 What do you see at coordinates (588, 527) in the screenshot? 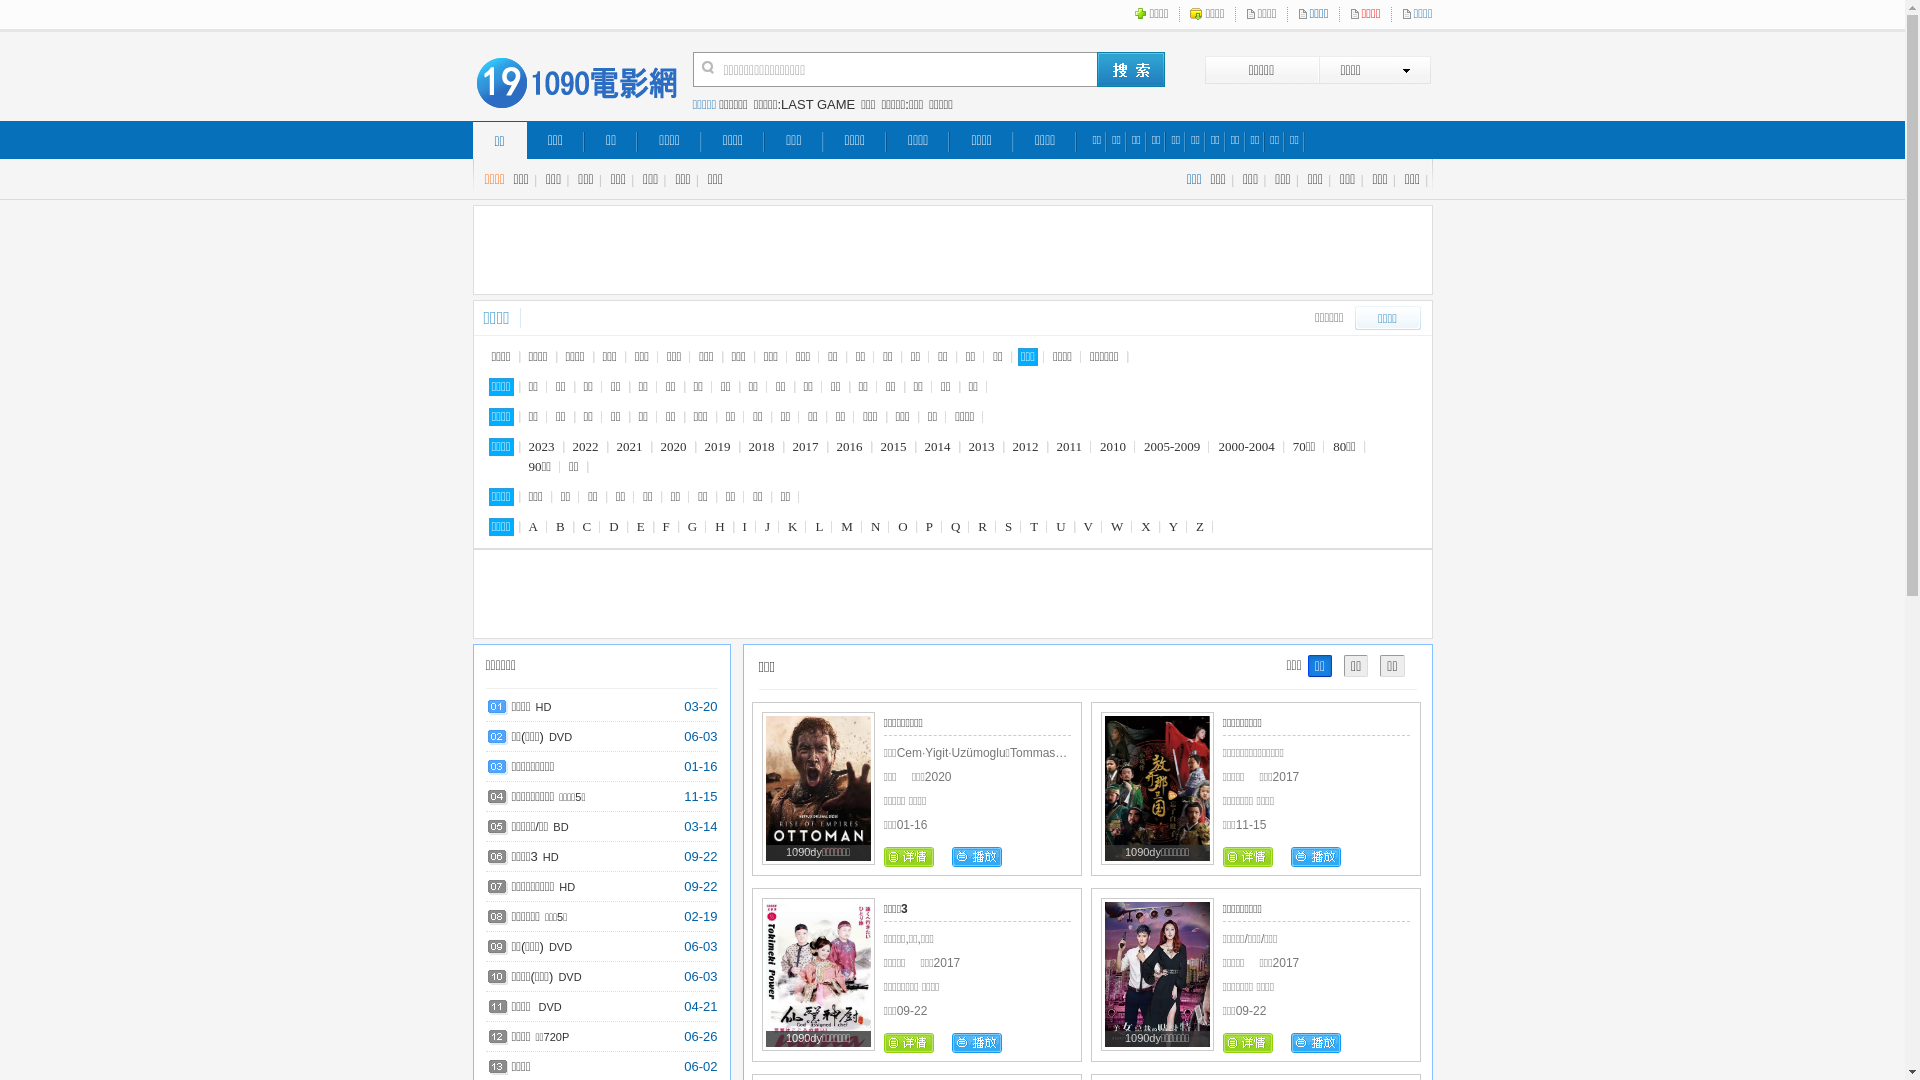
I see `C` at bounding box center [588, 527].